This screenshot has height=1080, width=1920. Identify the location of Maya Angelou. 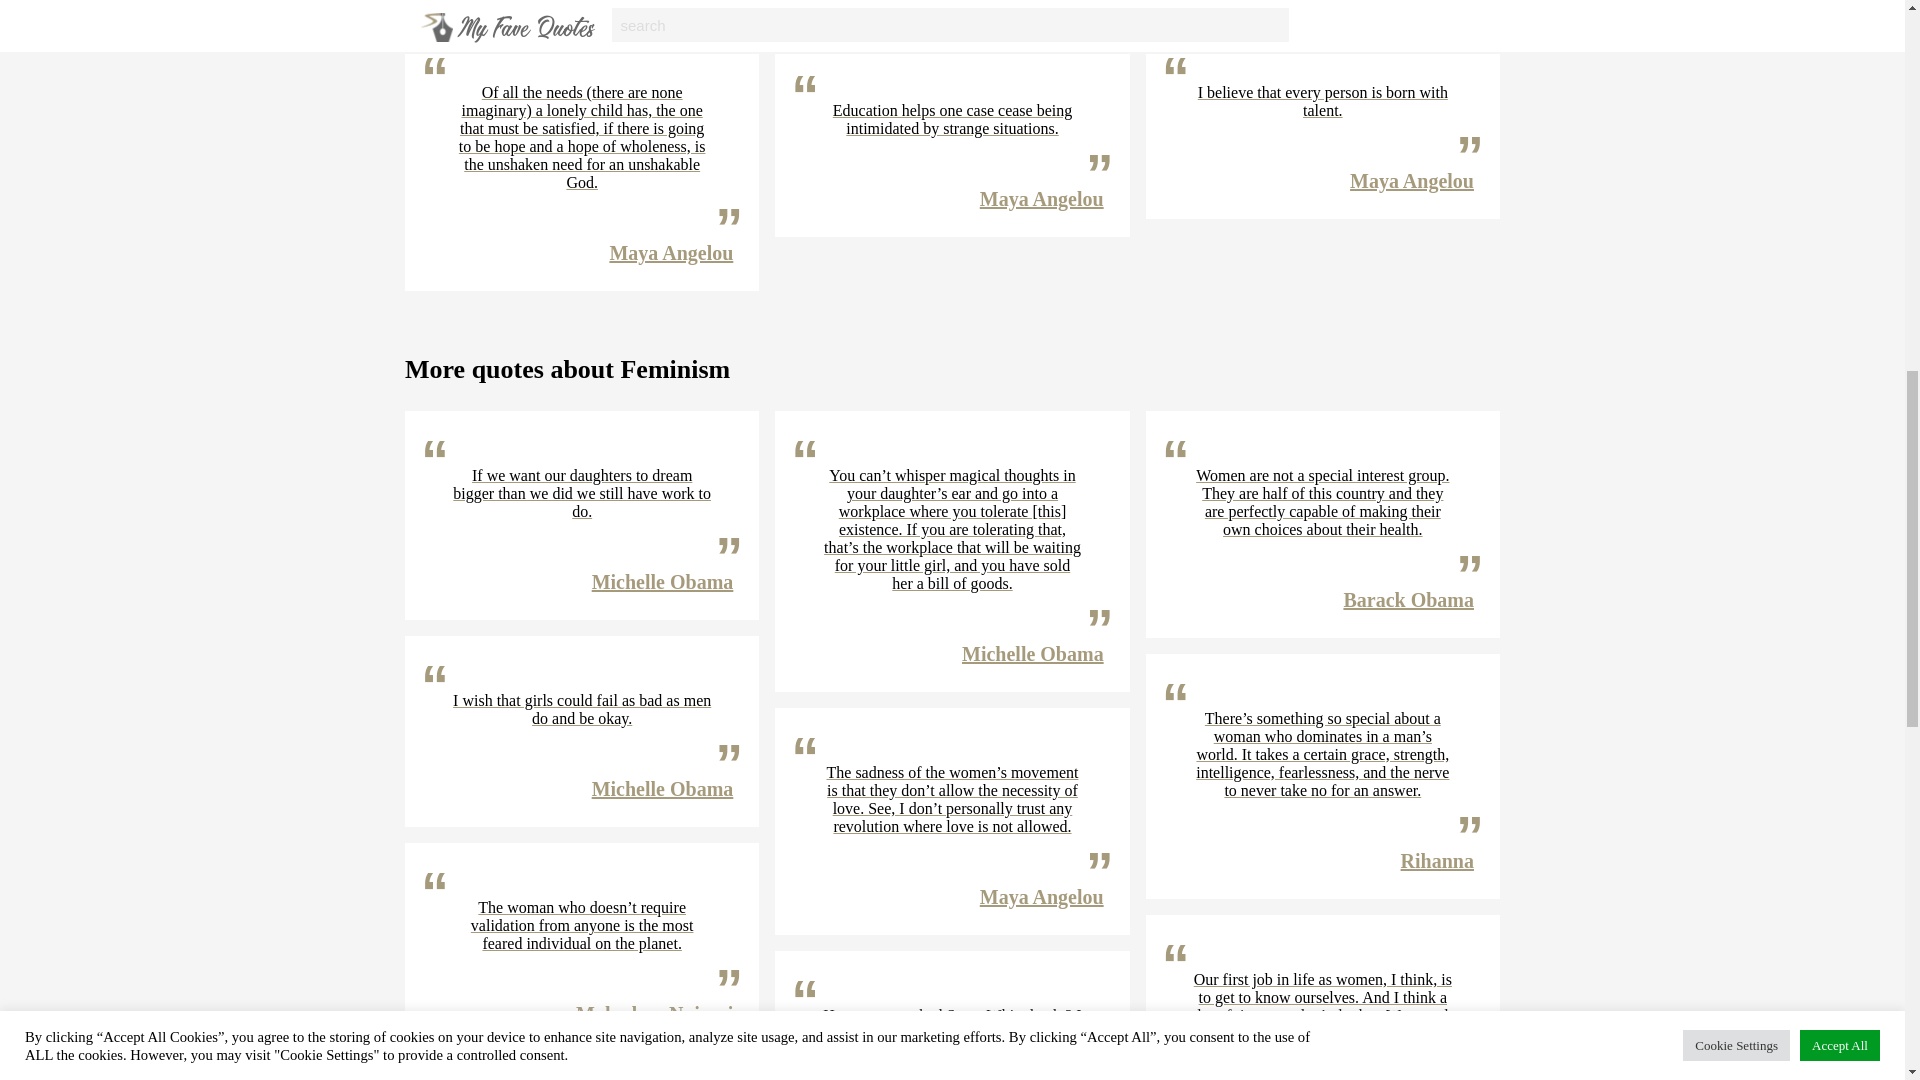
(670, 252).